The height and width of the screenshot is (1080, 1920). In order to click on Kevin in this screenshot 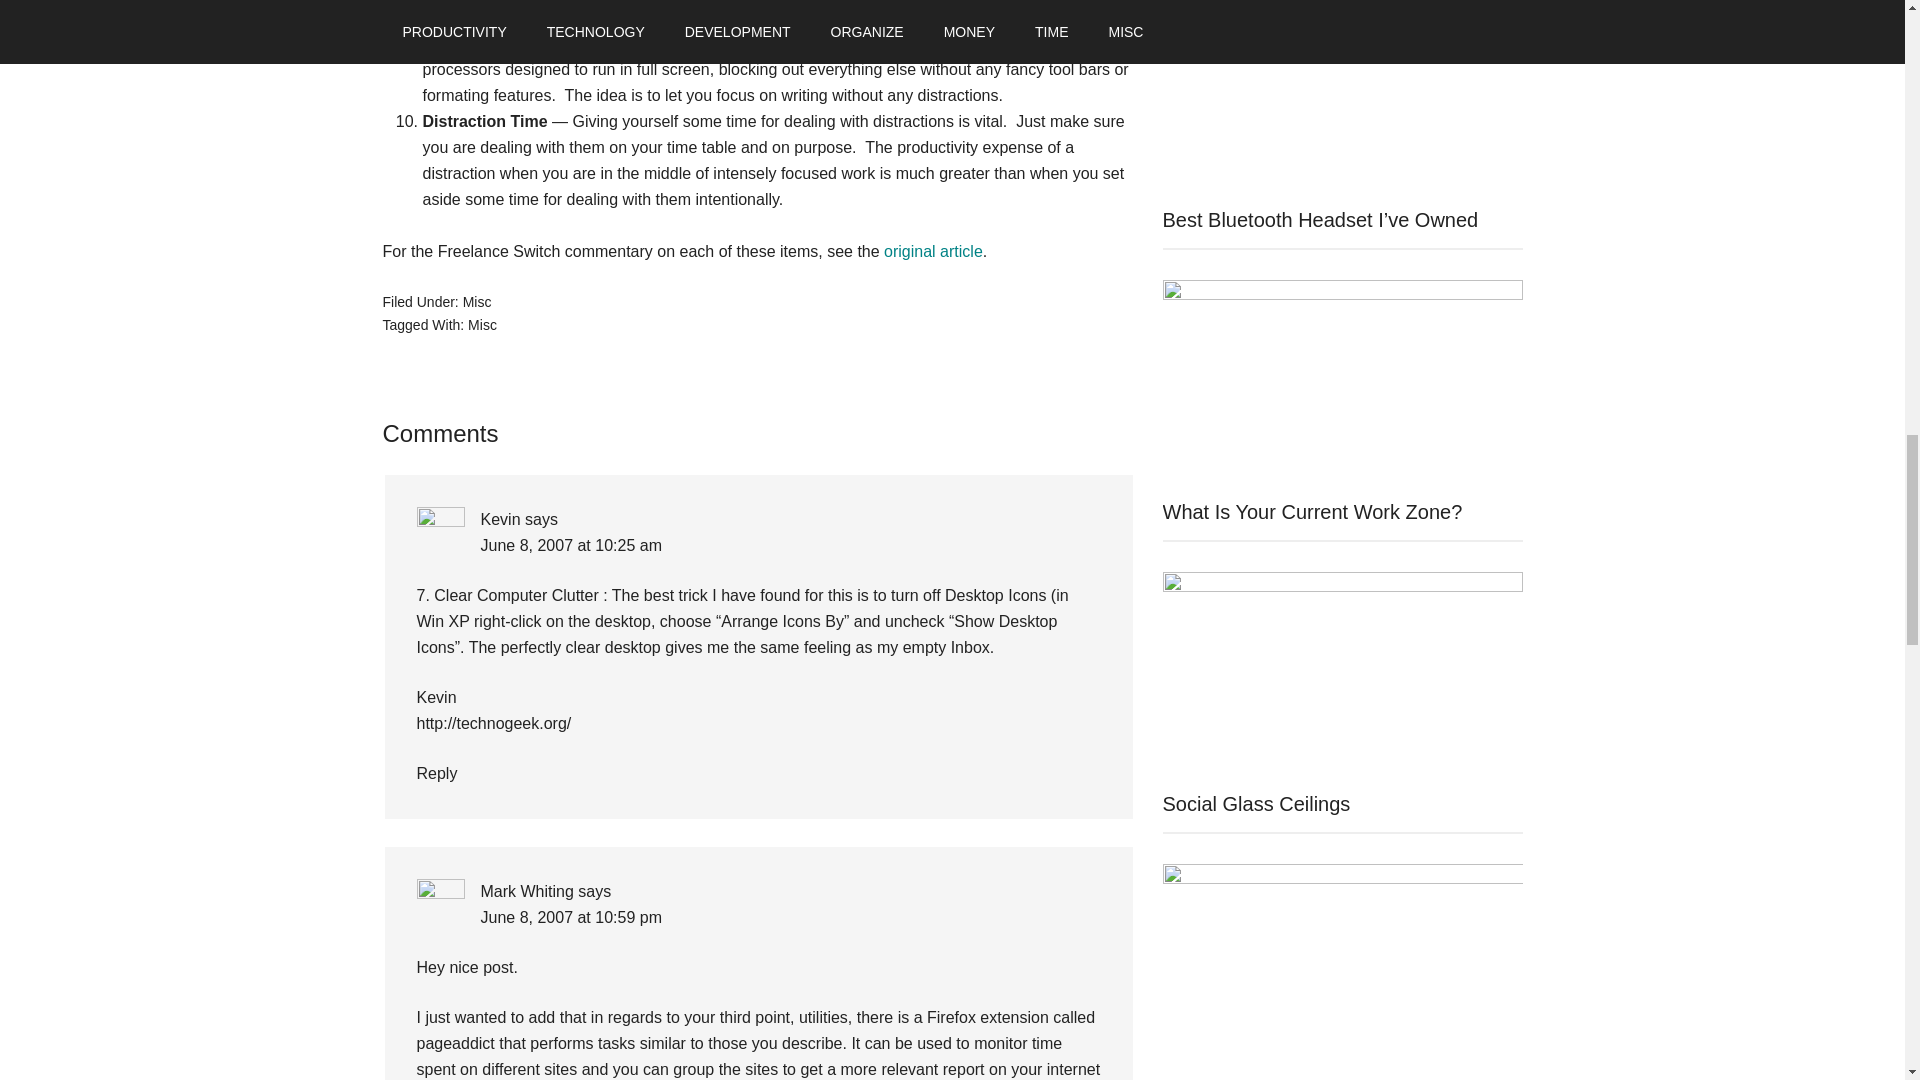, I will do `click(500, 519)`.